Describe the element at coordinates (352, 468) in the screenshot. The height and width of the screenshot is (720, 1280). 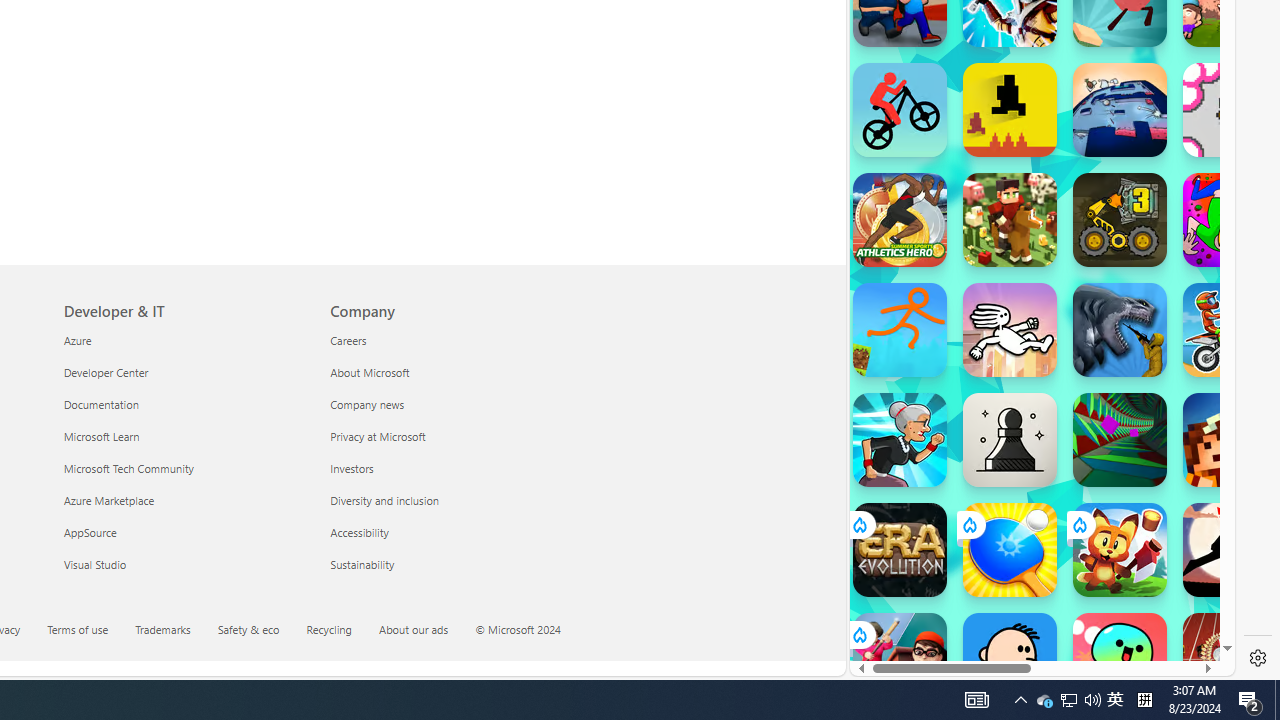
I see `Investors Company` at that location.